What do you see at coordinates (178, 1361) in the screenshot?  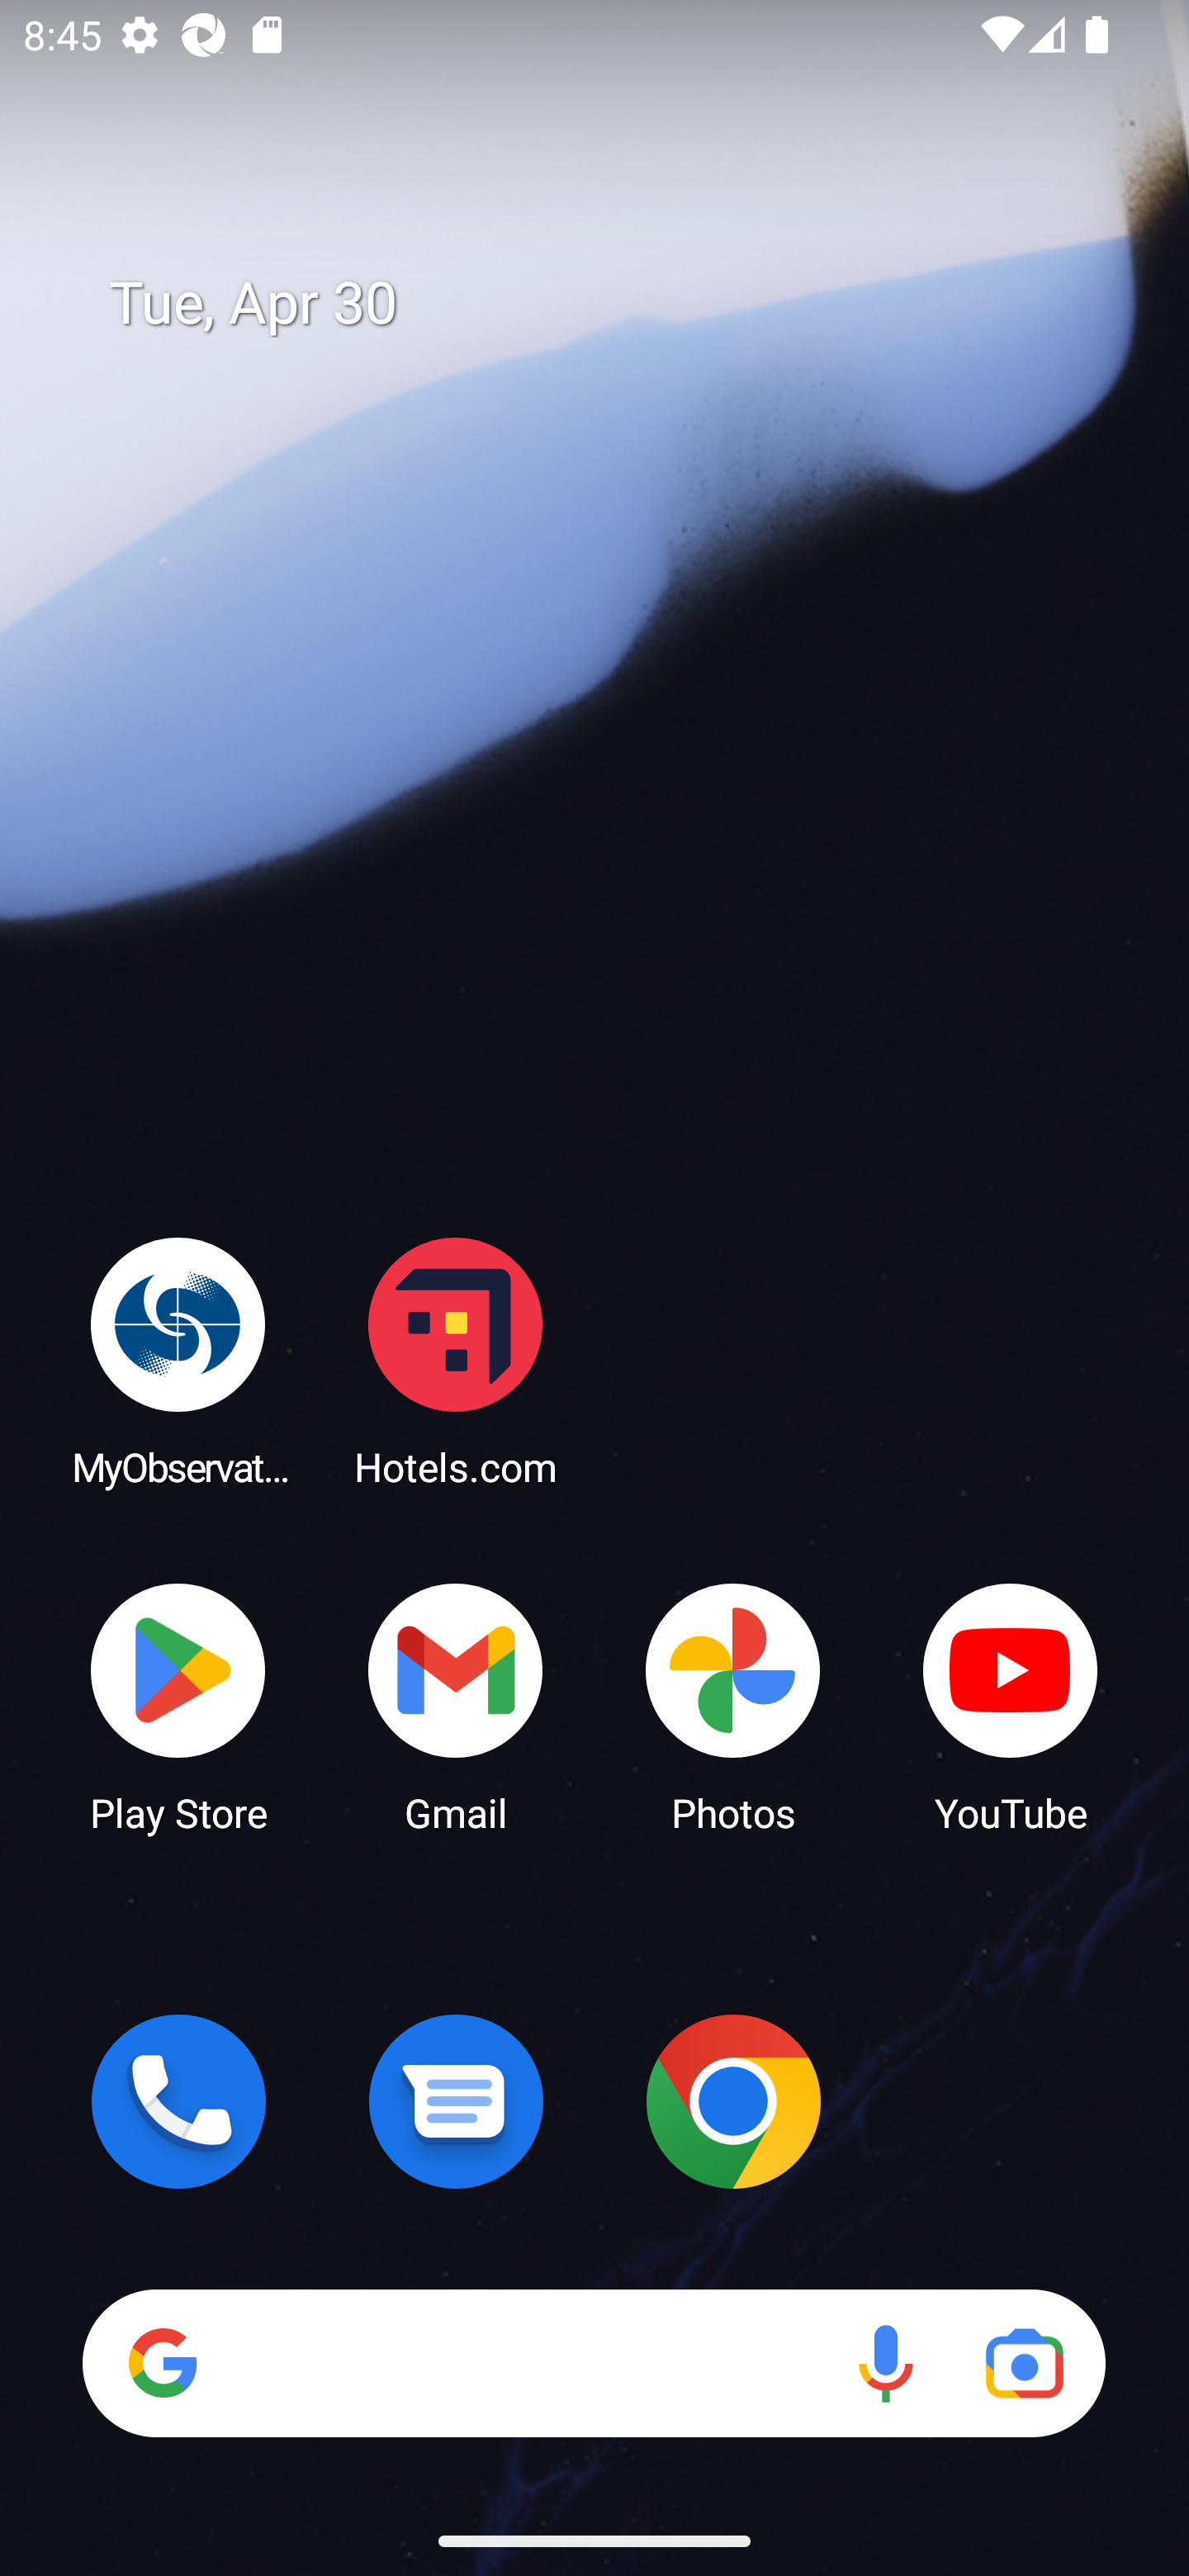 I see `MyObservatory` at bounding box center [178, 1361].